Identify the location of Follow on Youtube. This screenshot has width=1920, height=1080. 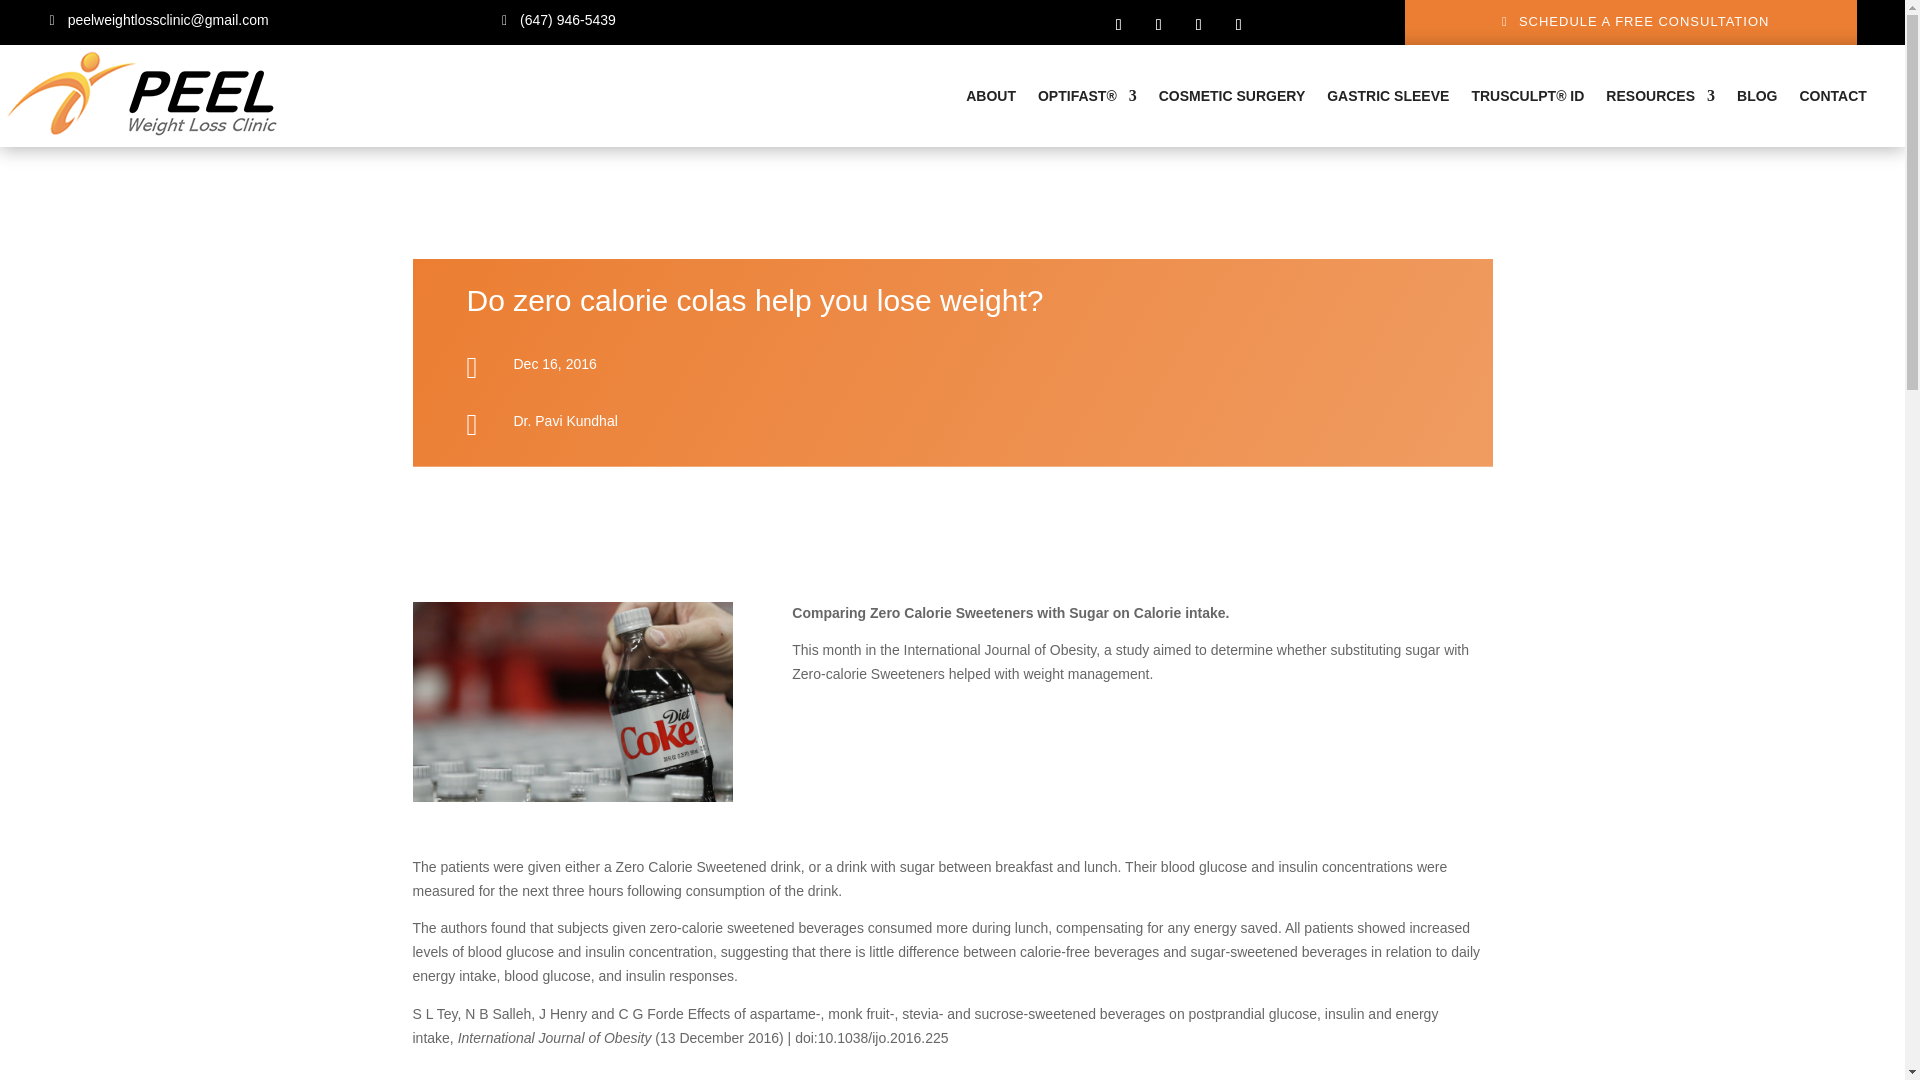
(1239, 24).